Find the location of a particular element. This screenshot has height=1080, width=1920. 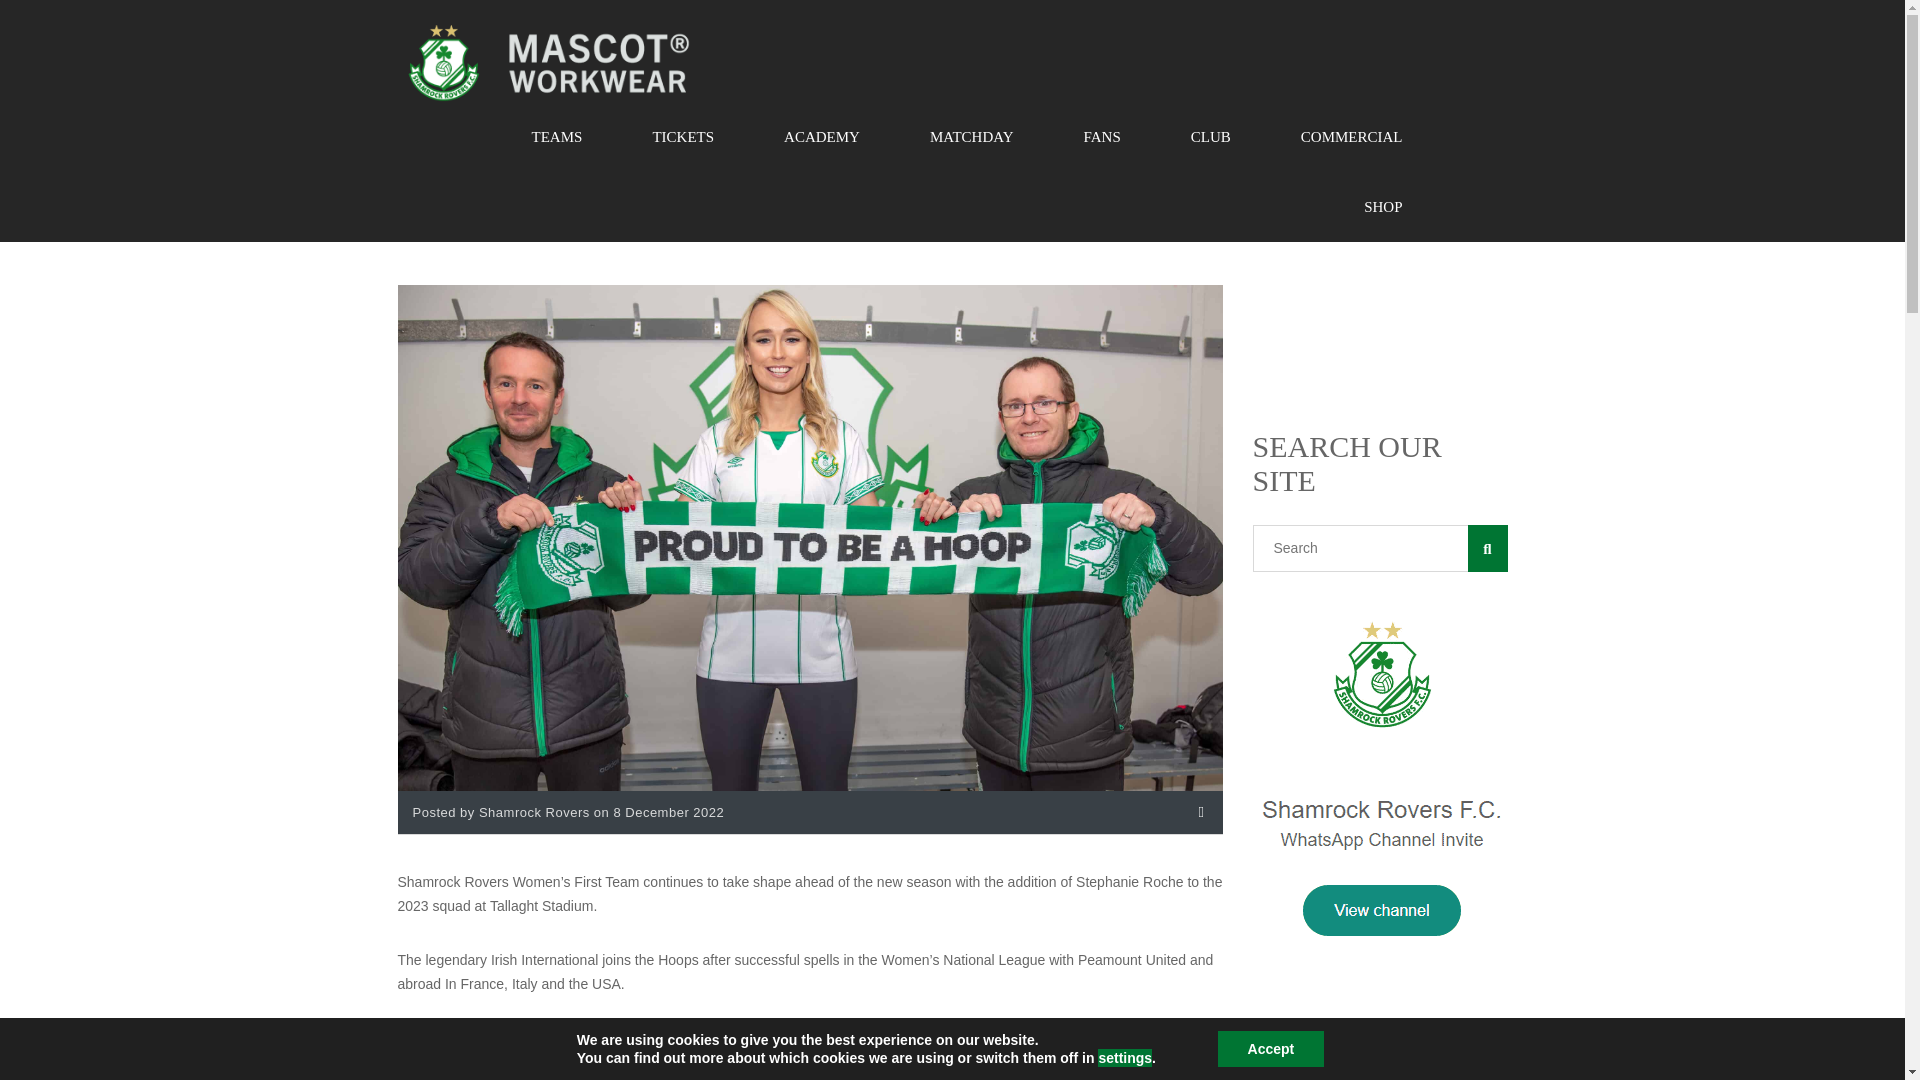

Home is located at coordinates (548, 62).